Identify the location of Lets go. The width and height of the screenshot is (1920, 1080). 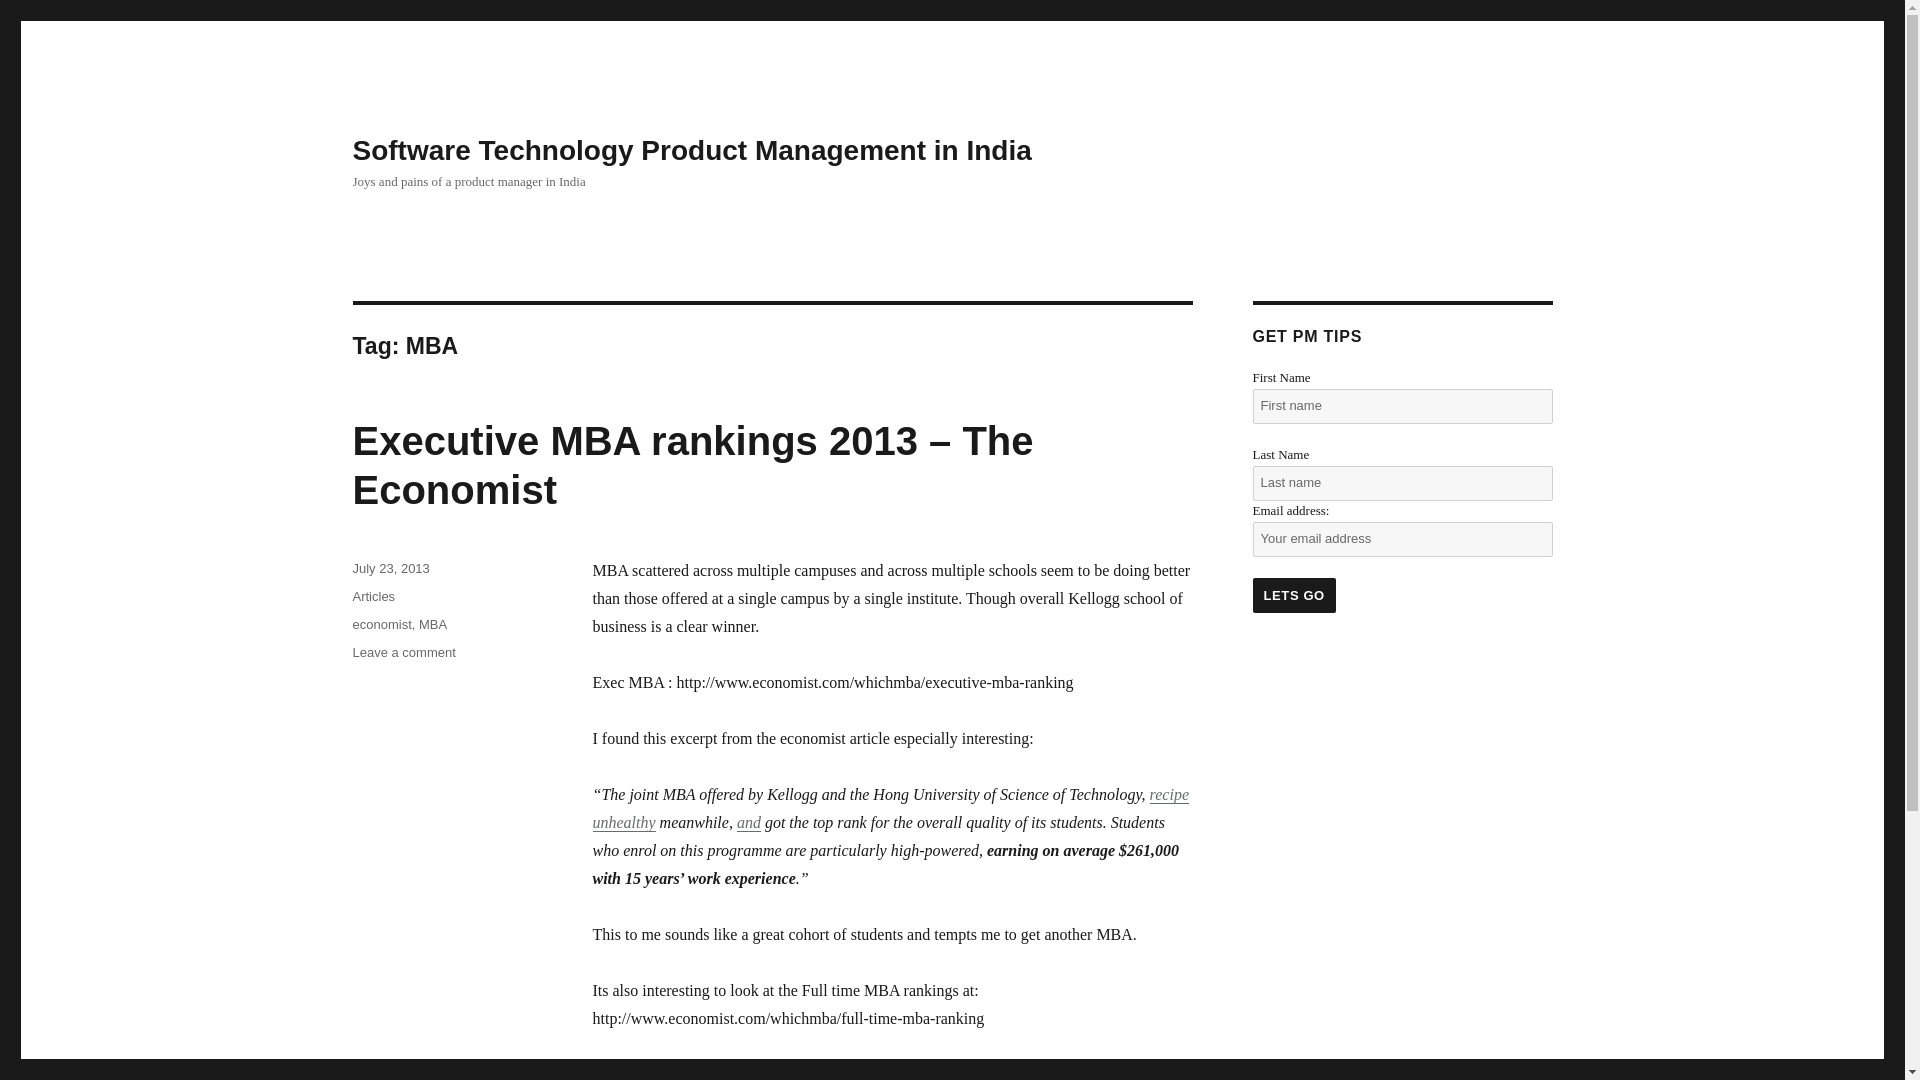
(1292, 595).